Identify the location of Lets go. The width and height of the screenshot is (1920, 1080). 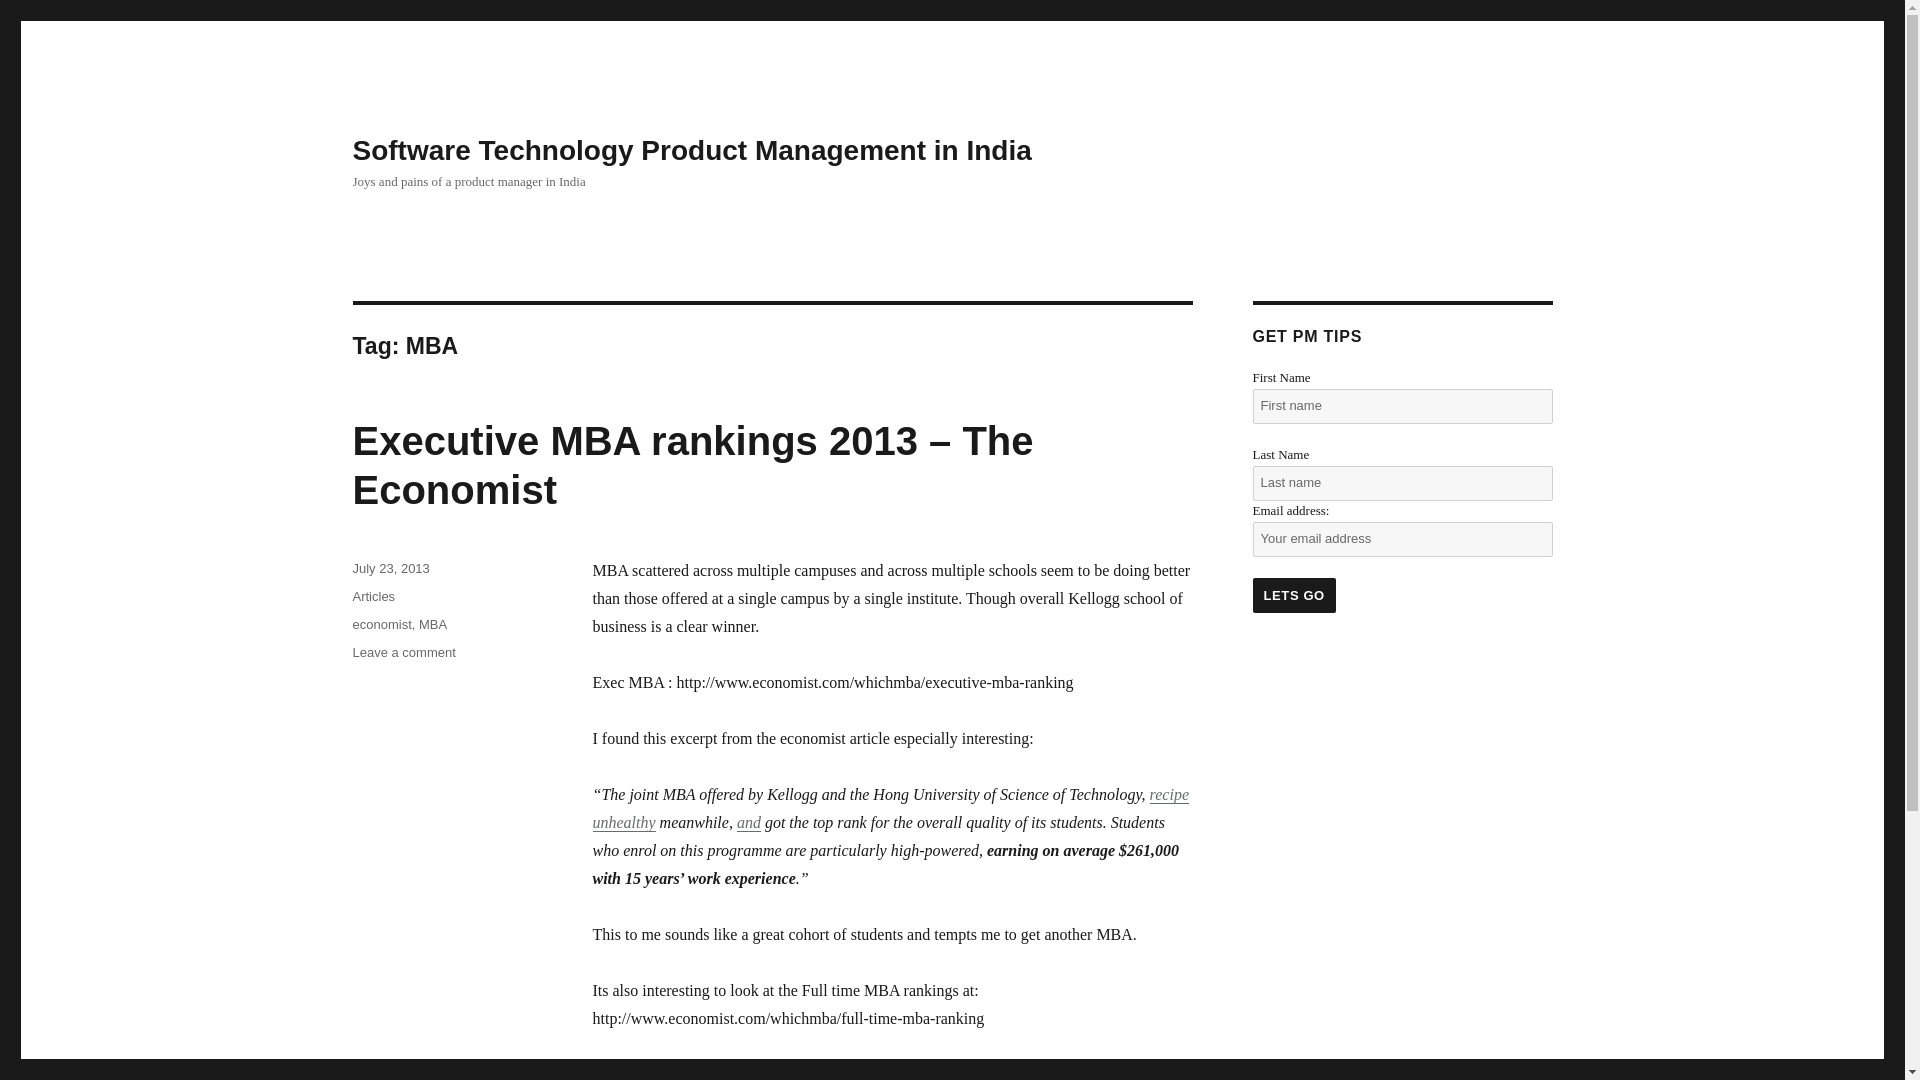
(1292, 595).